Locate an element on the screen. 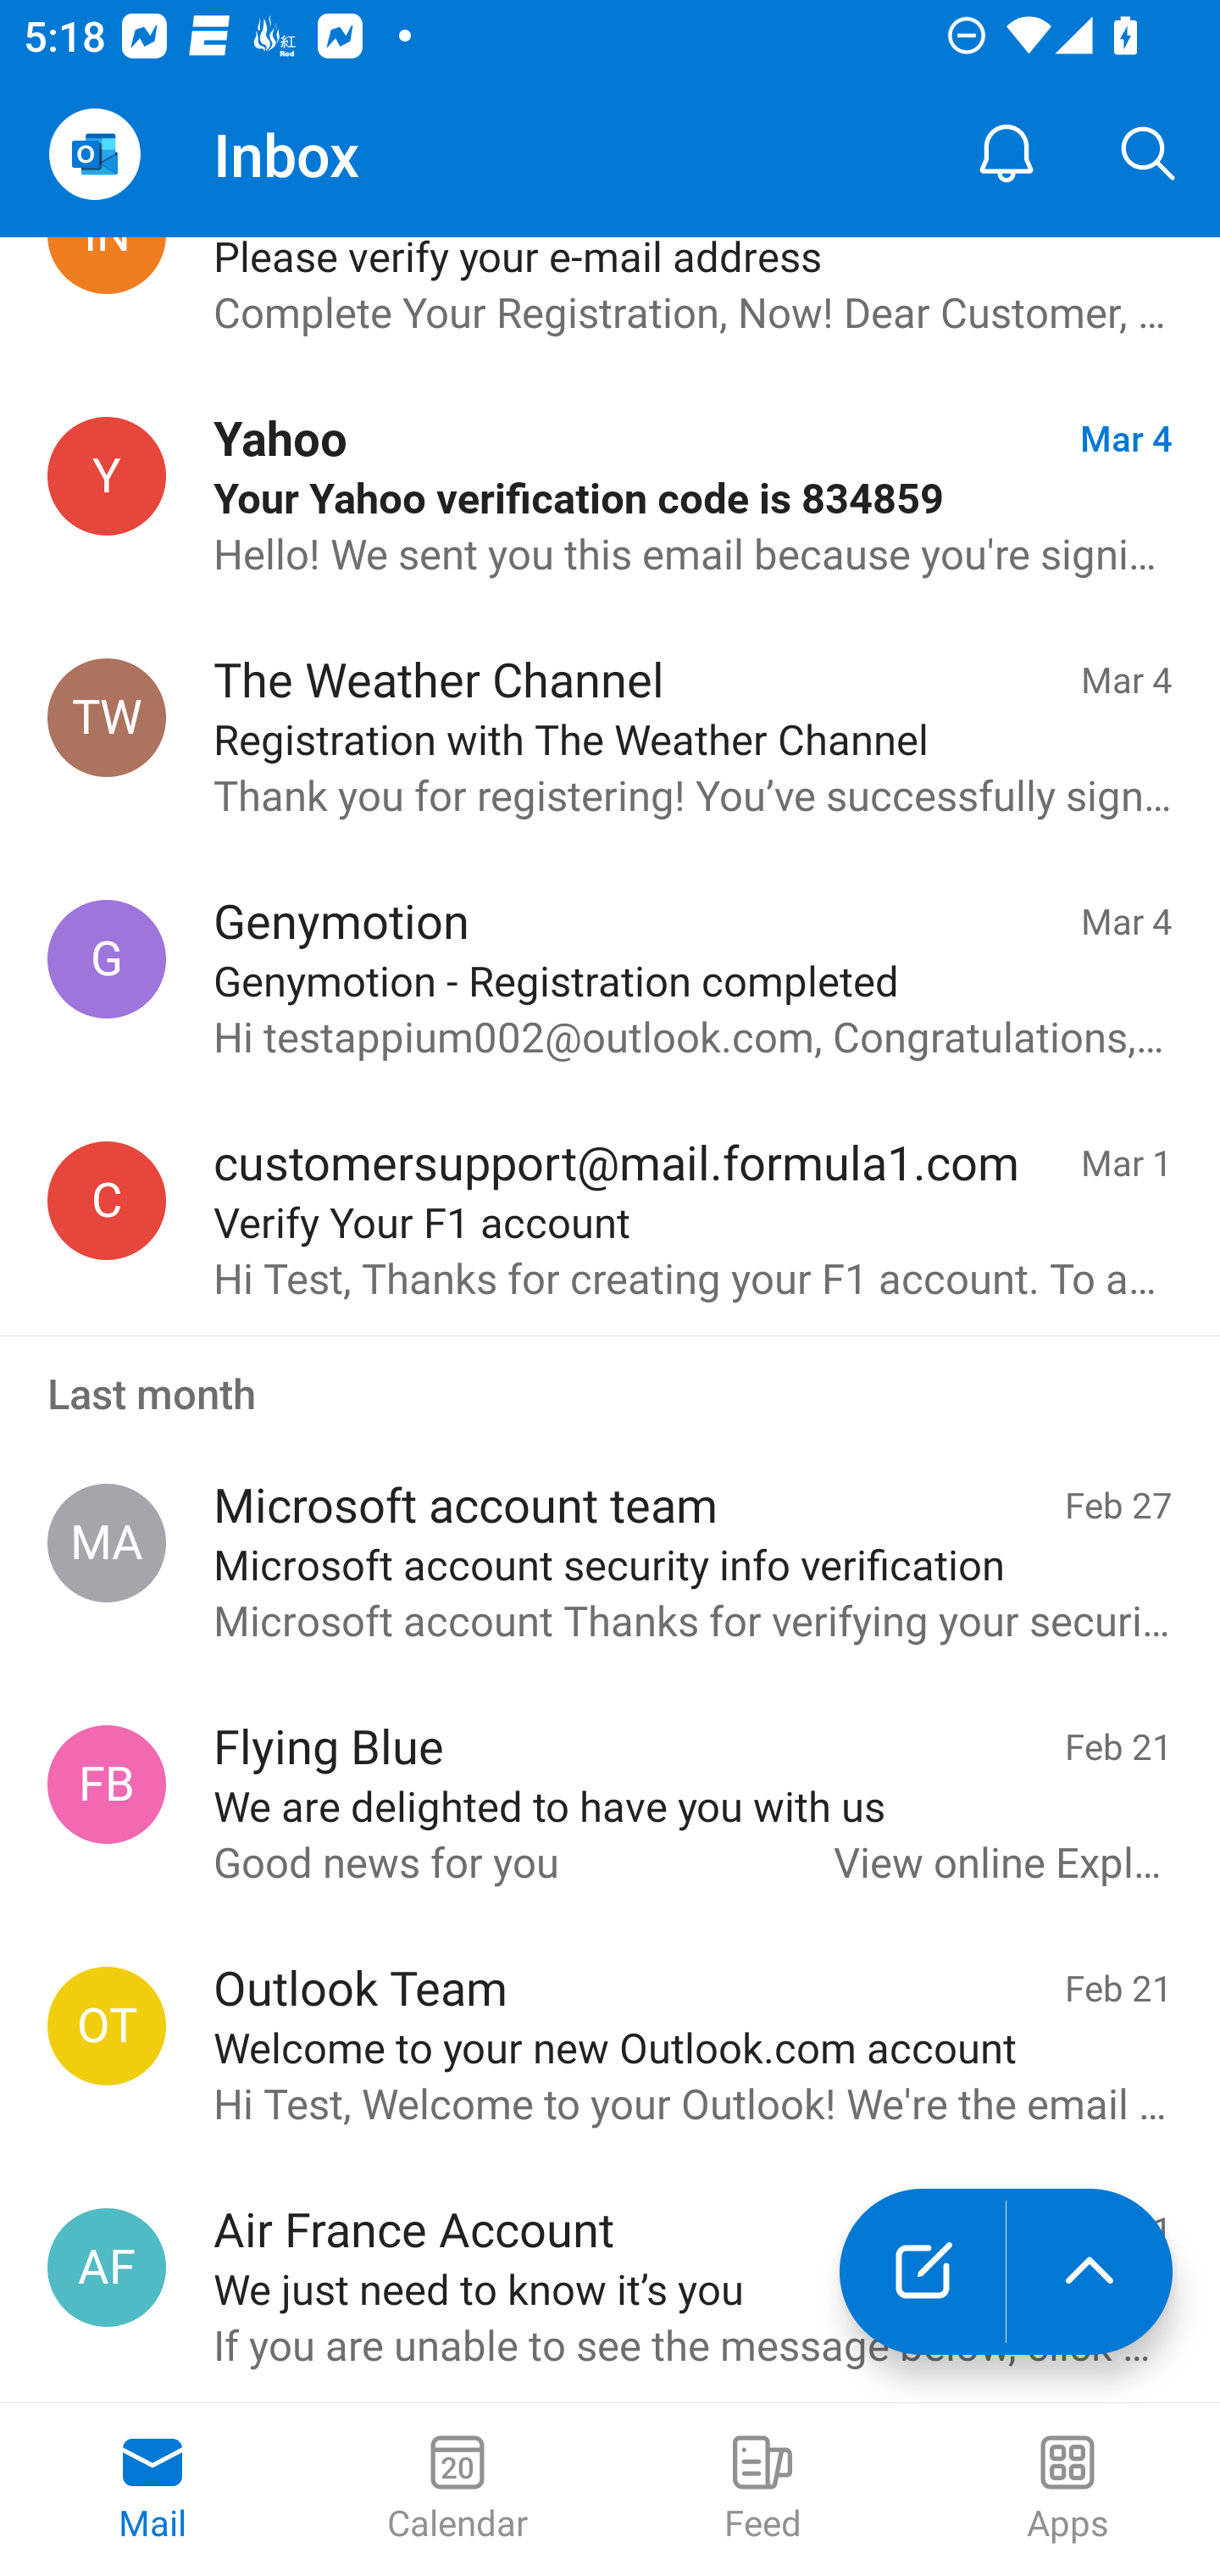  Calendar is located at coordinates (457, 2490).